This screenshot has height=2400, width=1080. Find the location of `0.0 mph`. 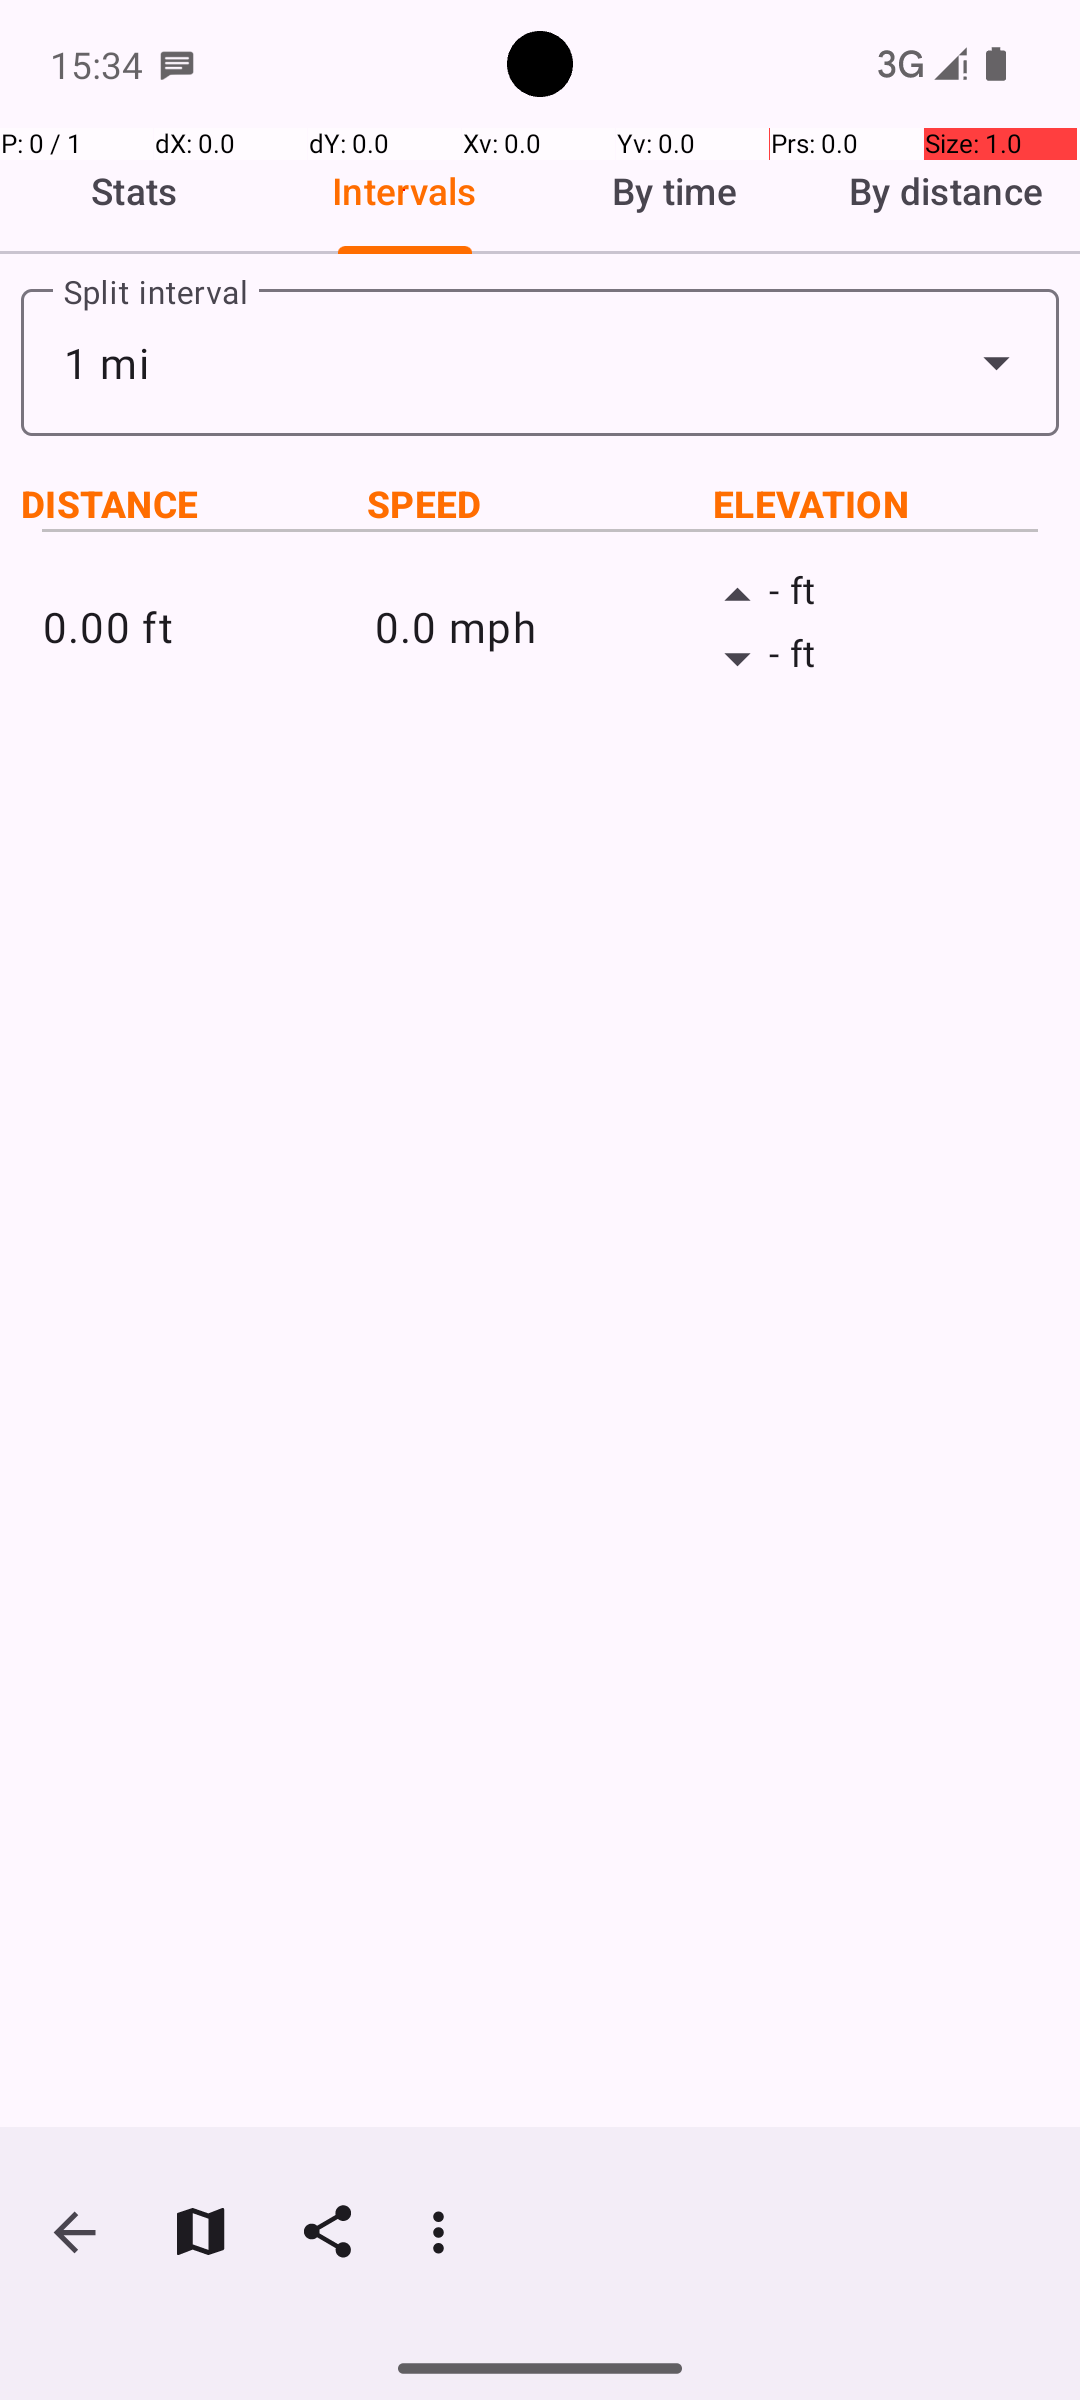

0.0 mph is located at coordinates (540, 626).